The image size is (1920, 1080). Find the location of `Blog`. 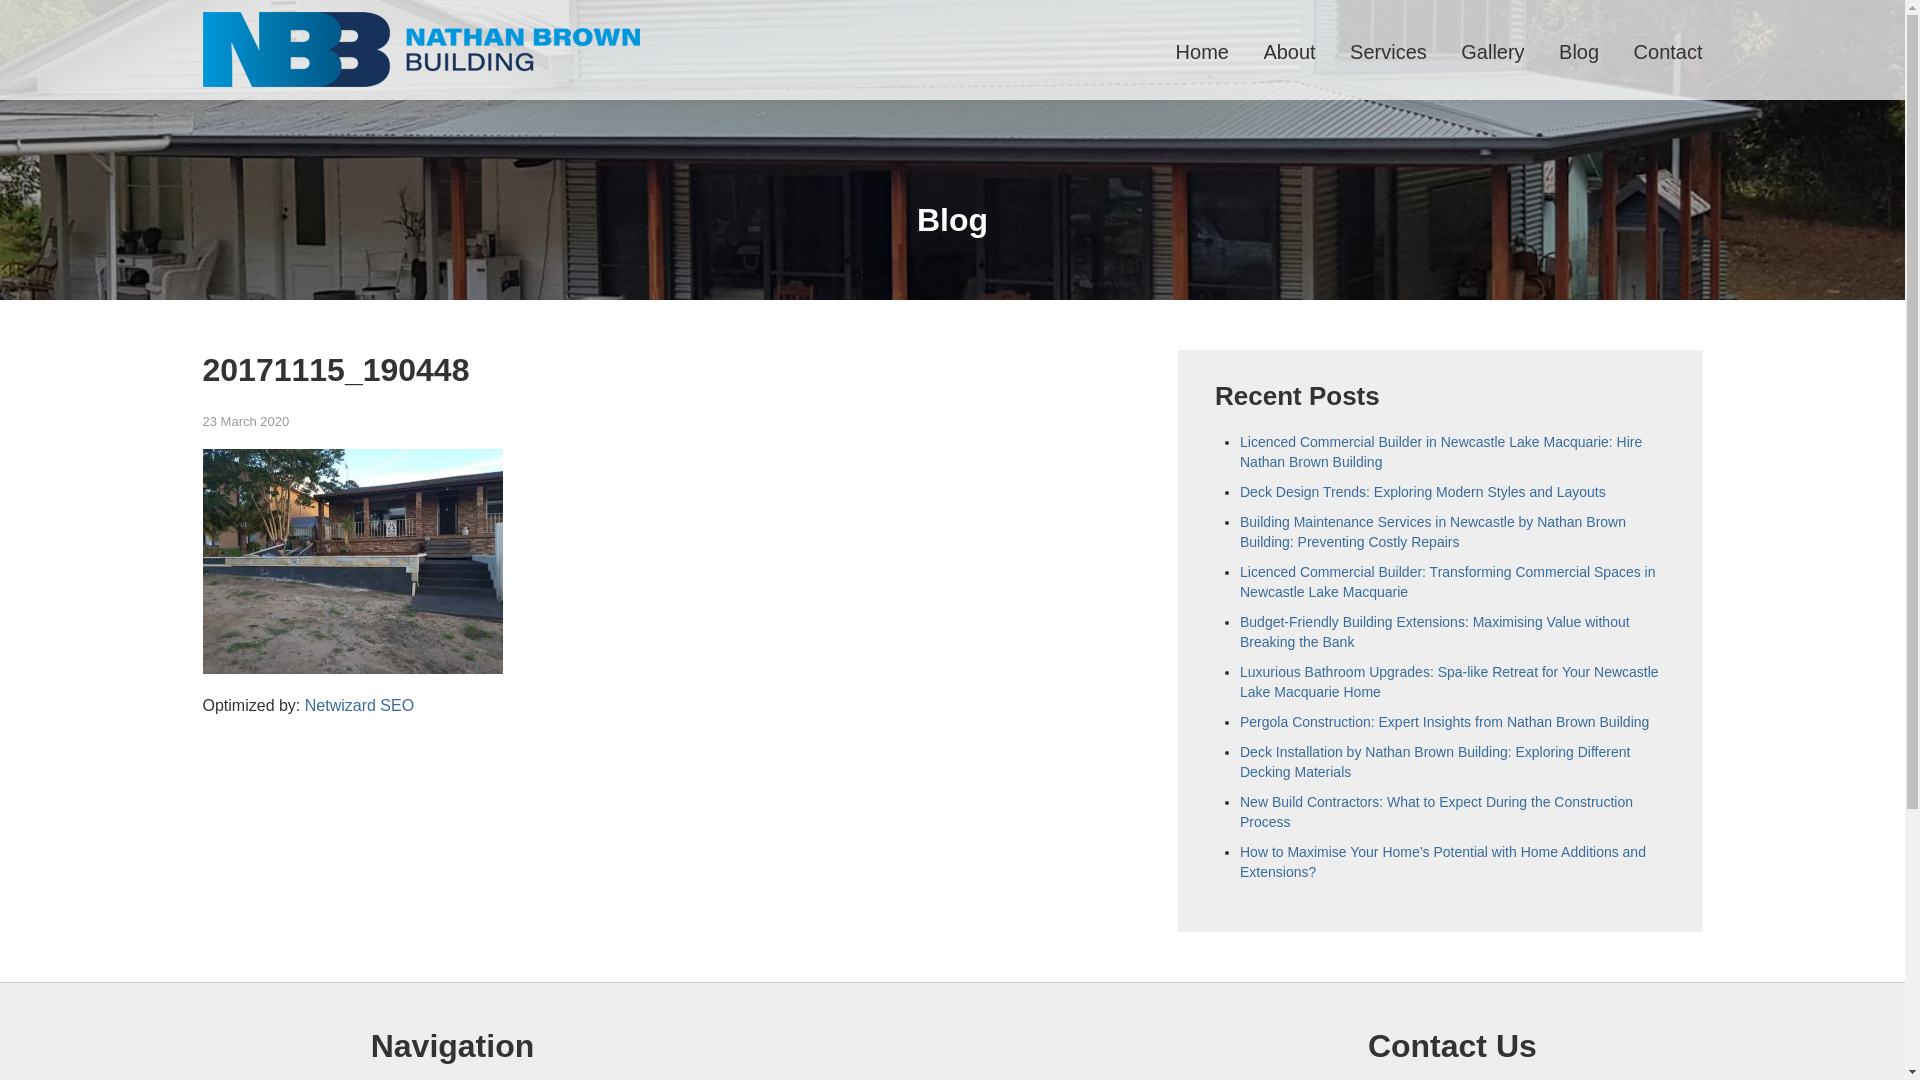

Blog is located at coordinates (1579, 52).